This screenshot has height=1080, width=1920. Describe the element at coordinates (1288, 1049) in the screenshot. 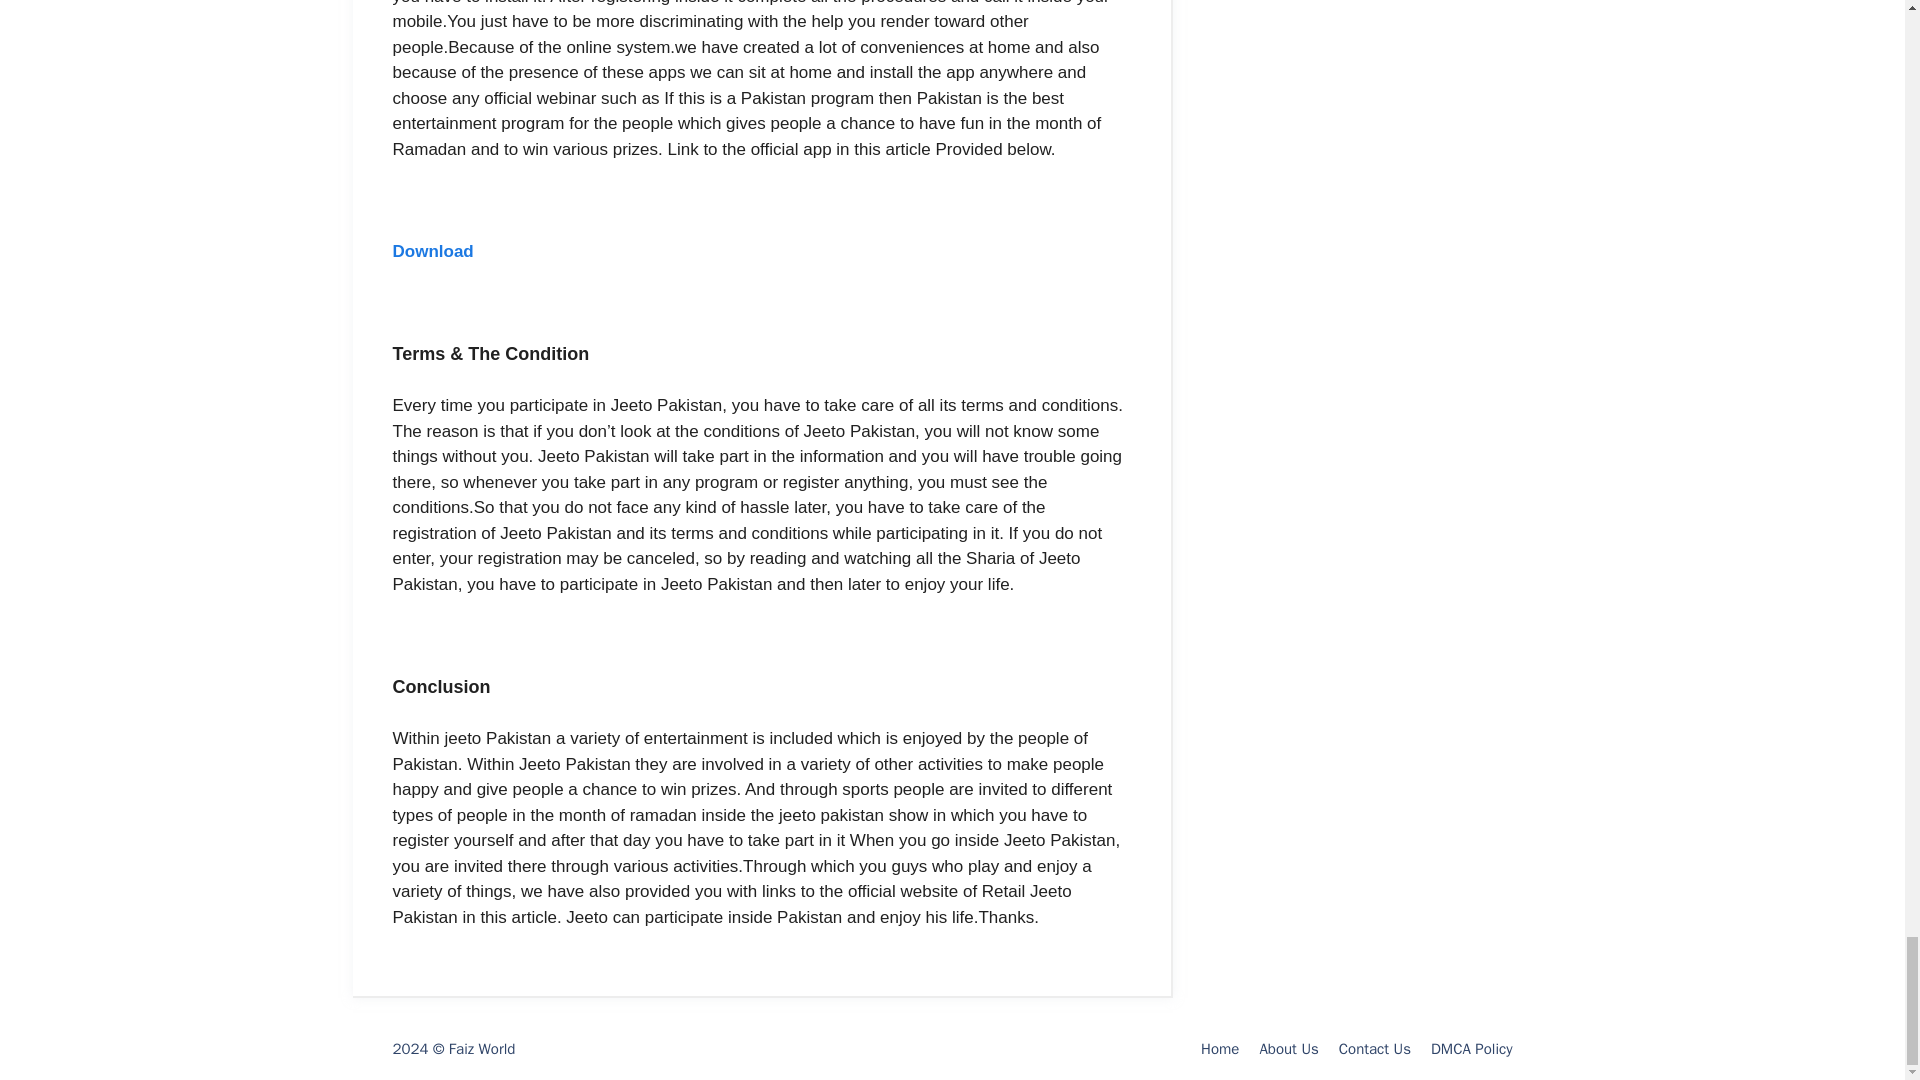

I see `About Us` at that location.